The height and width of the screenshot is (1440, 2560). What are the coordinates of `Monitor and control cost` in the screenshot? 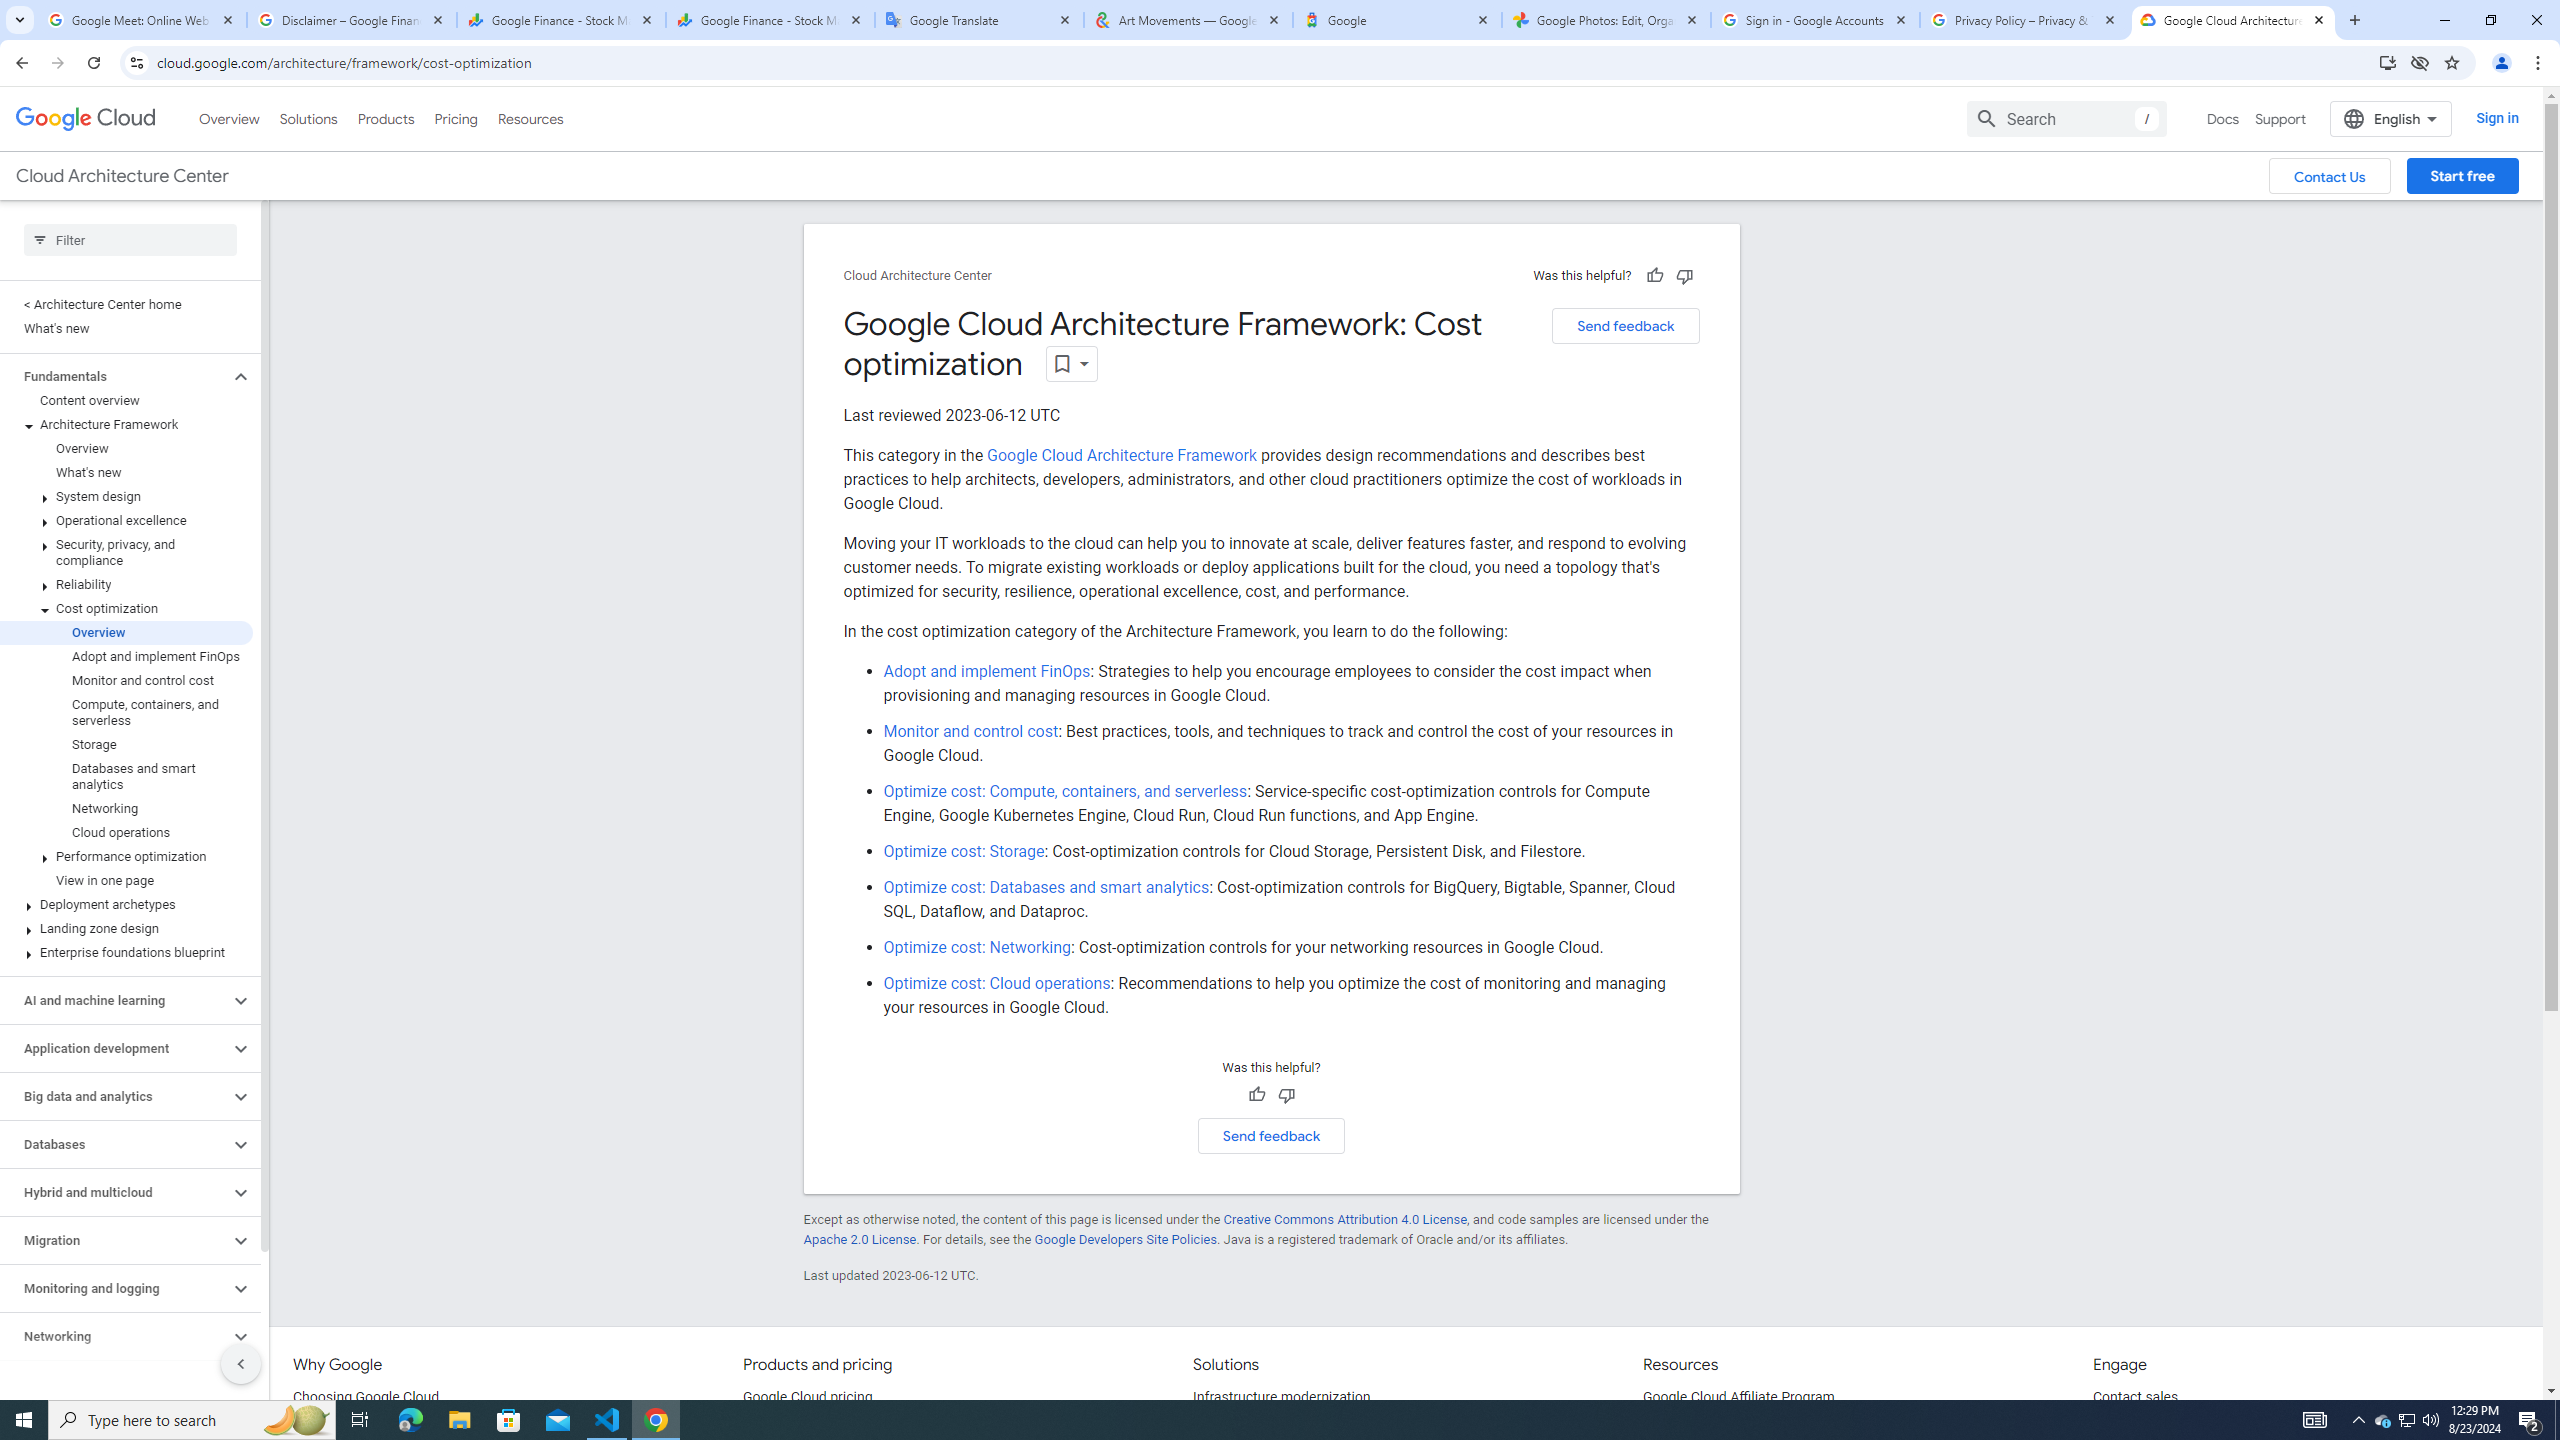 It's located at (971, 731).